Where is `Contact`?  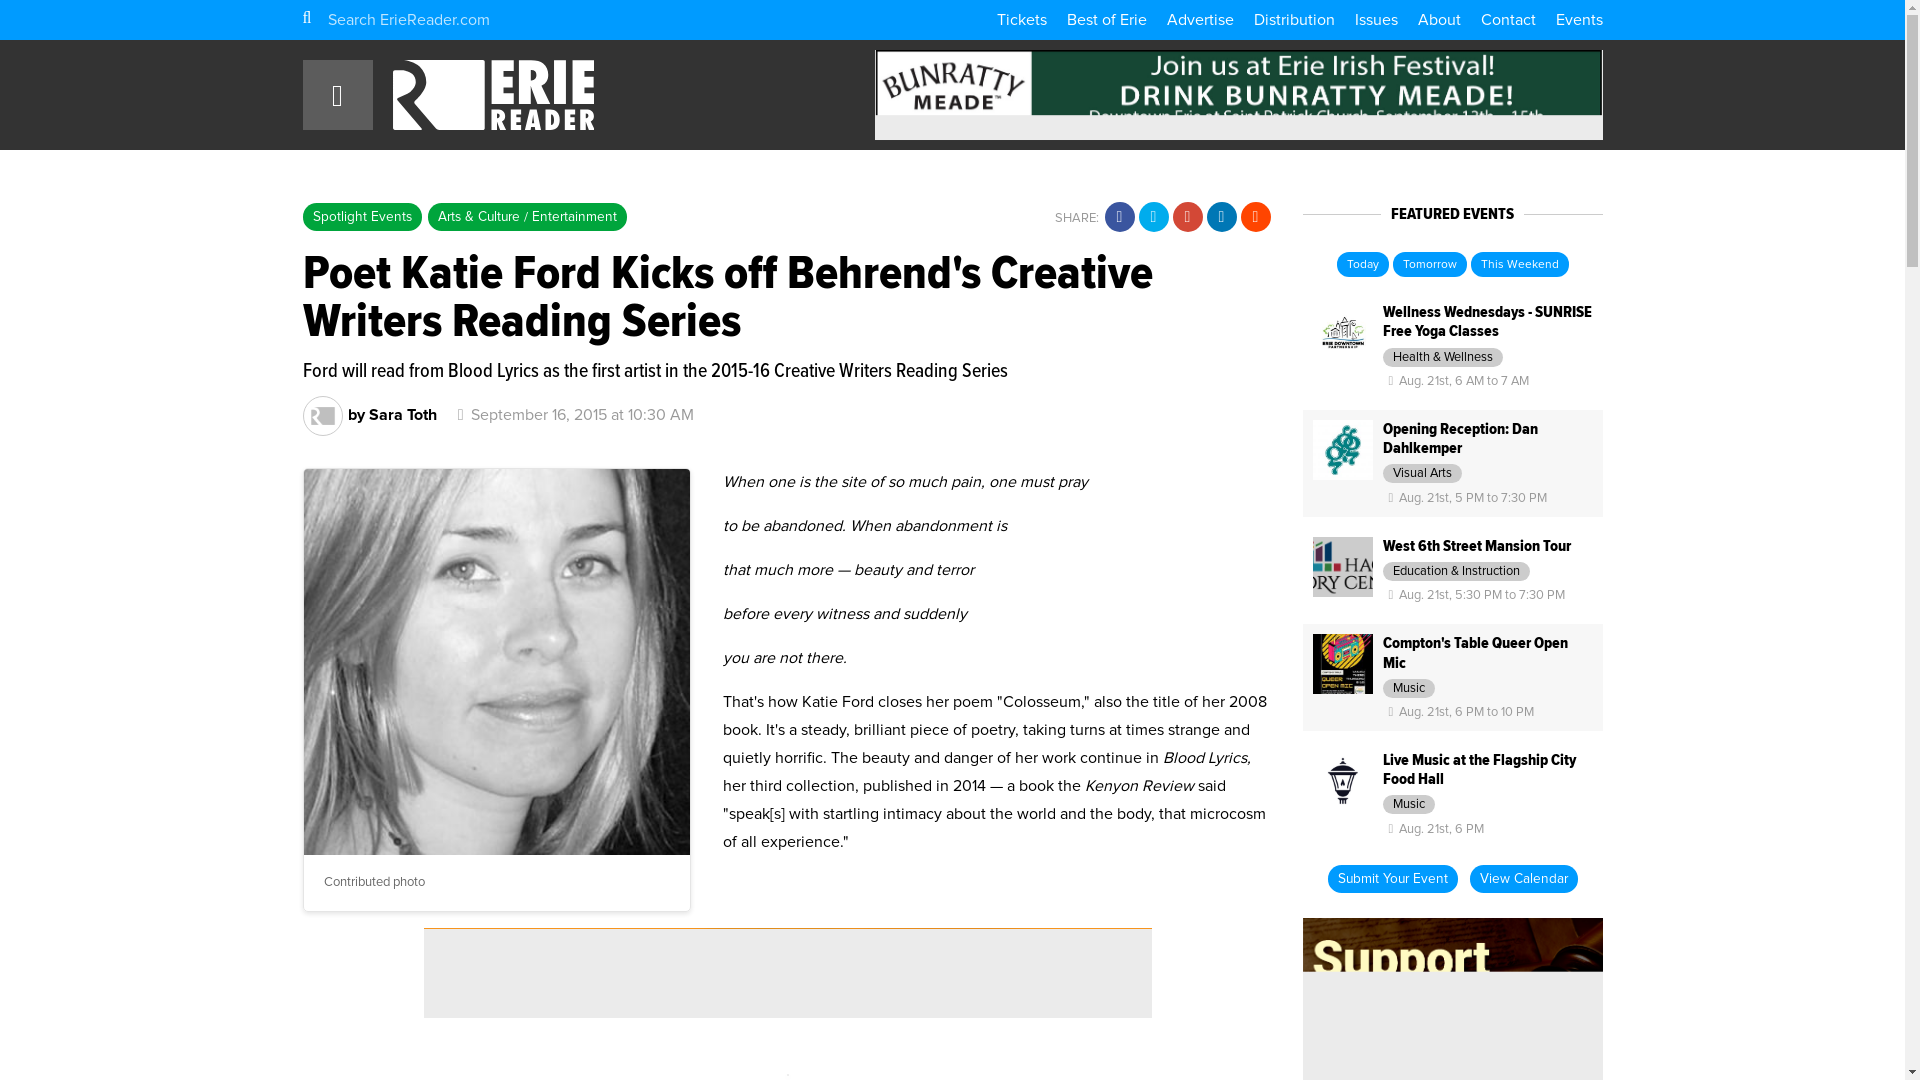
Contact is located at coordinates (1507, 20).